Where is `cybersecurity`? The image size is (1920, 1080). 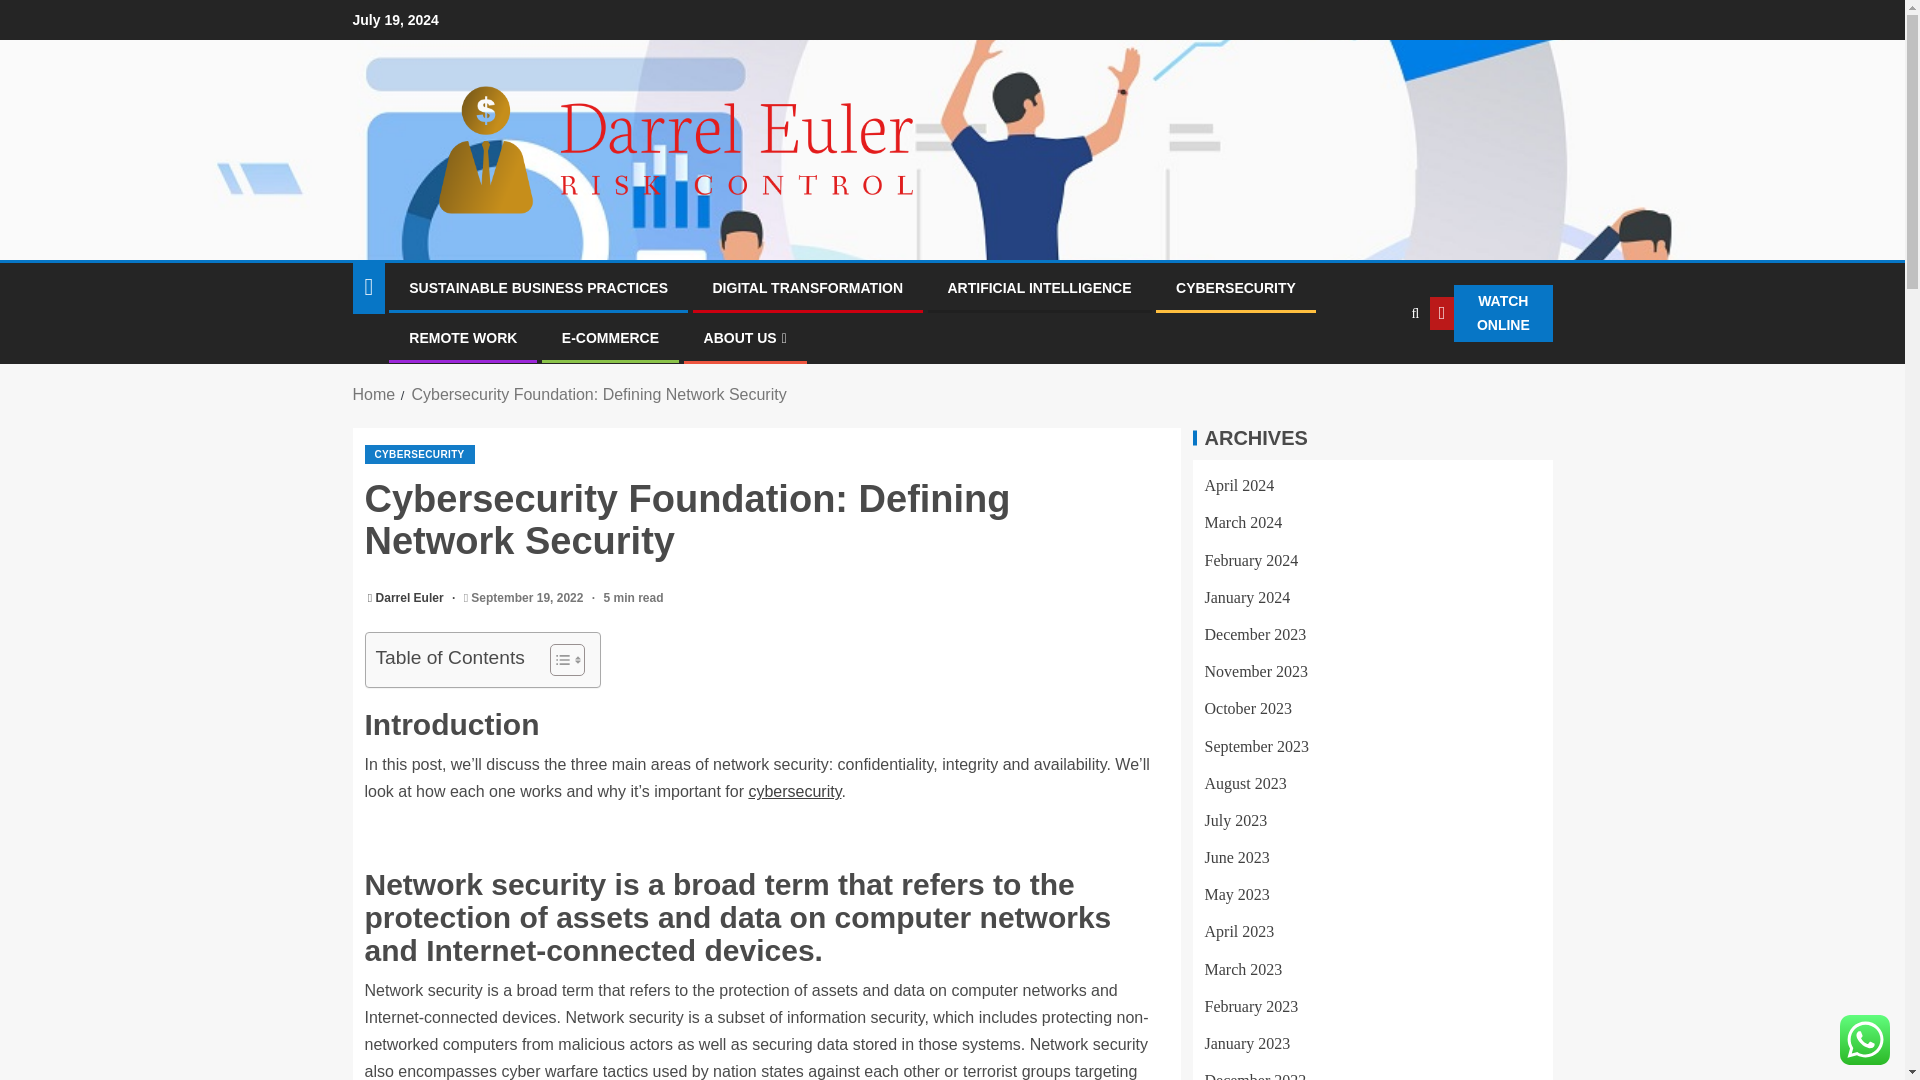 cybersecurity is located at coordinates (794, 792).